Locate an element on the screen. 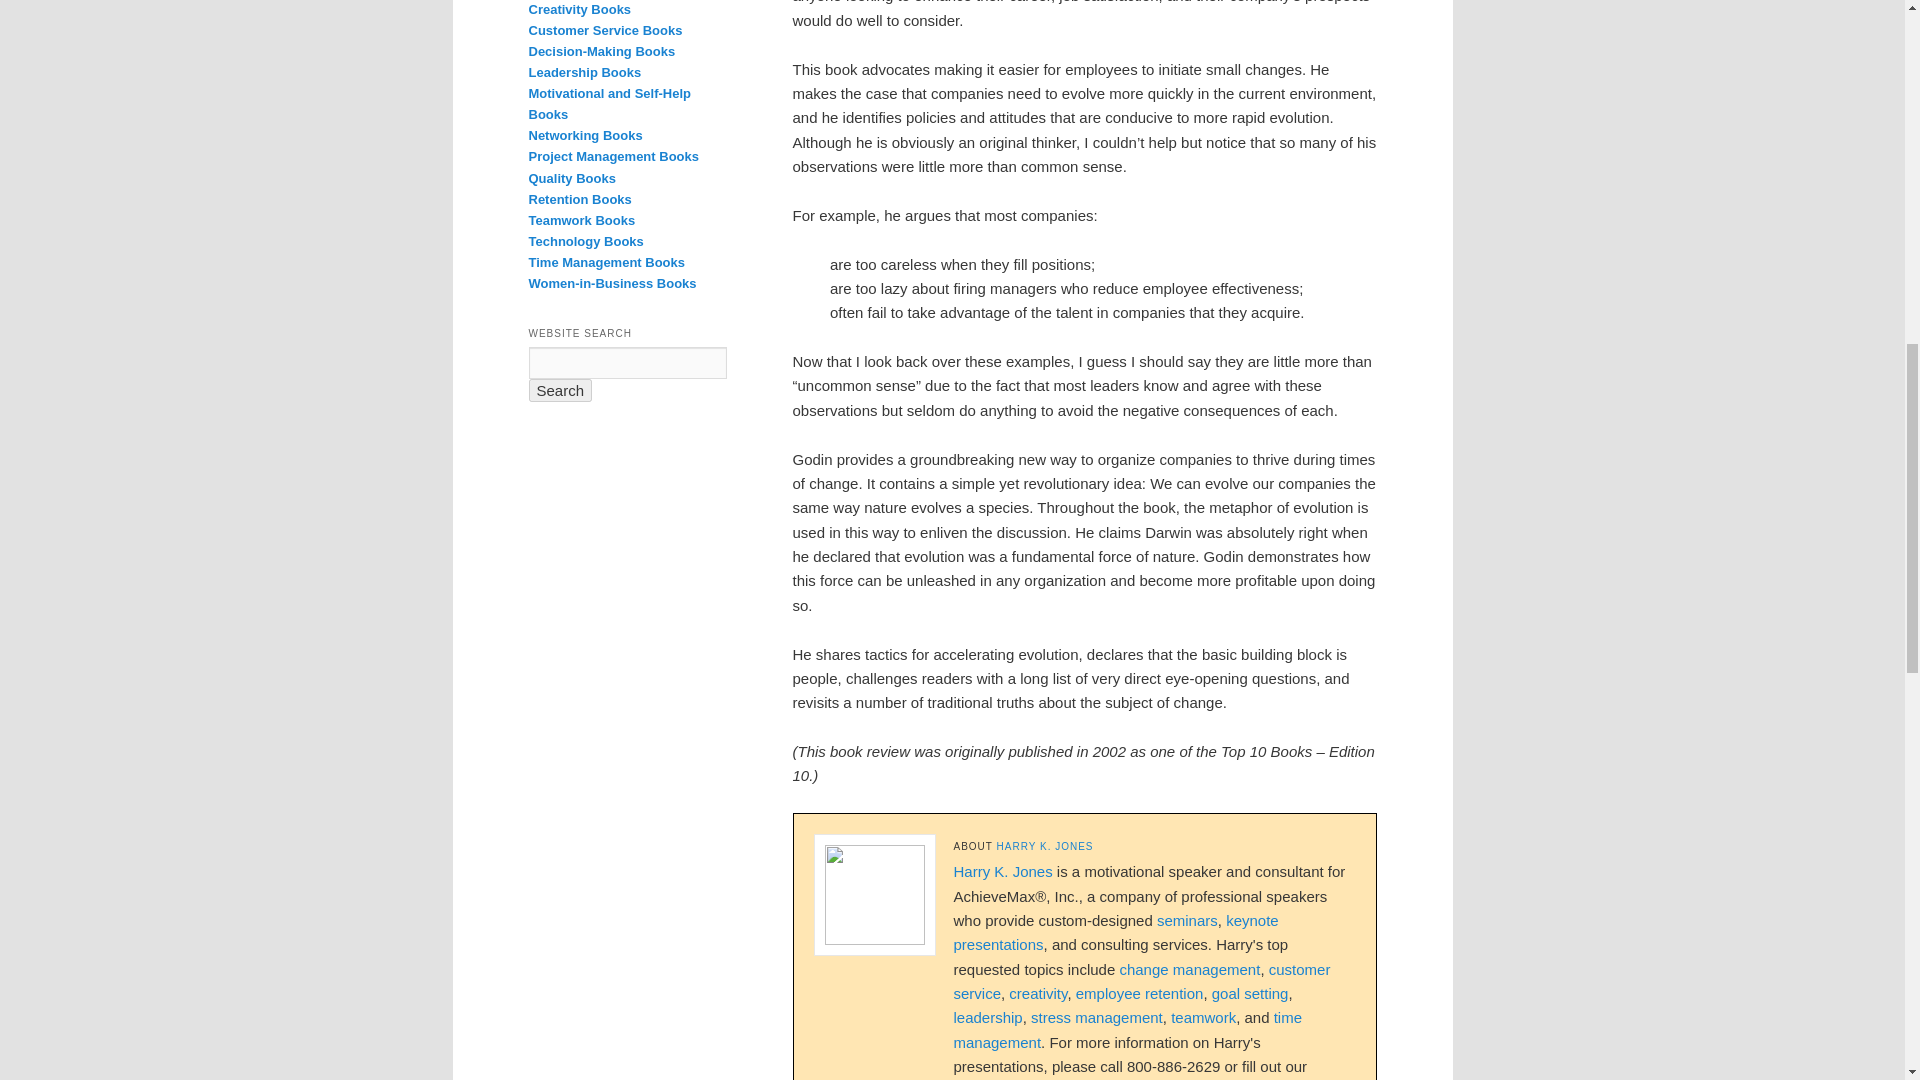 This screenshot has height=1080, width=1920. Search is located at coordinates (560, 390).